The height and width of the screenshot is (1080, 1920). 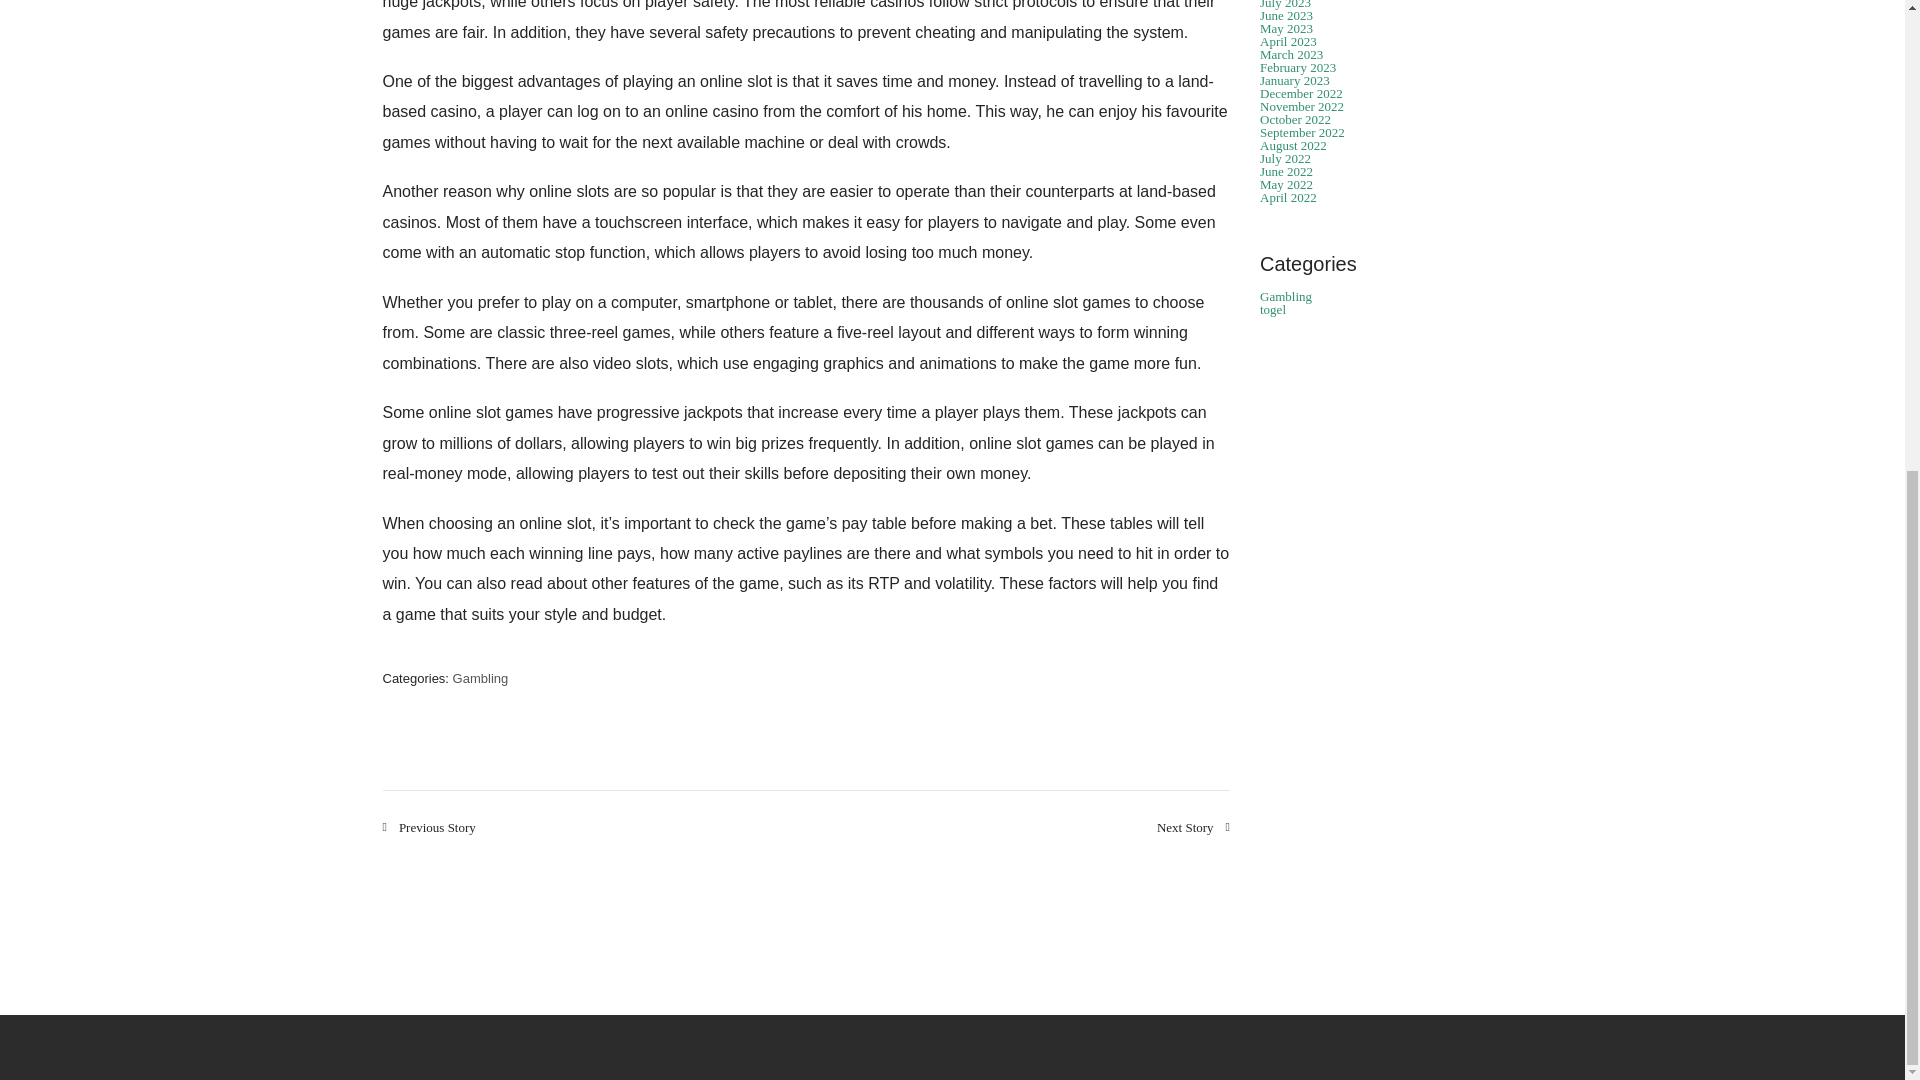 I want to click on Gambling, so click(x=480, y=678).